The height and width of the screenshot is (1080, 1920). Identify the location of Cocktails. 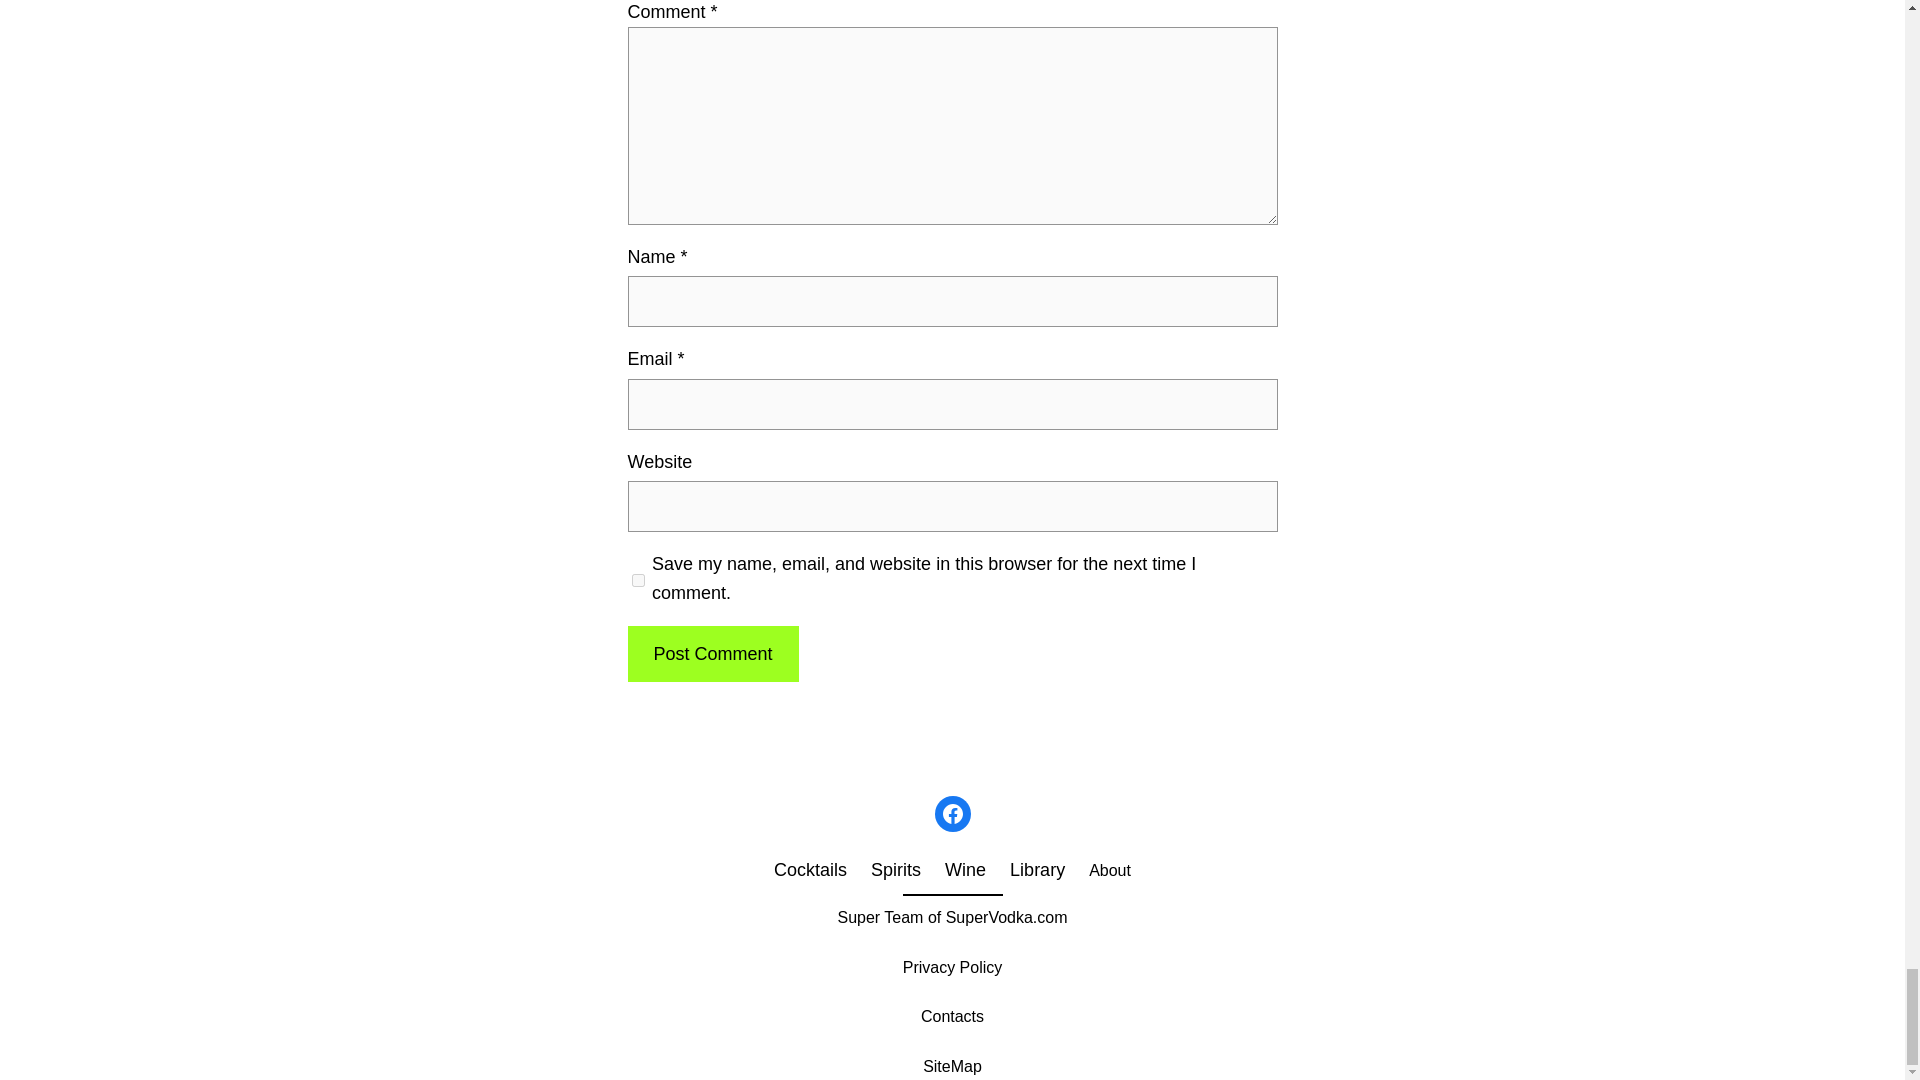
(810, 870).